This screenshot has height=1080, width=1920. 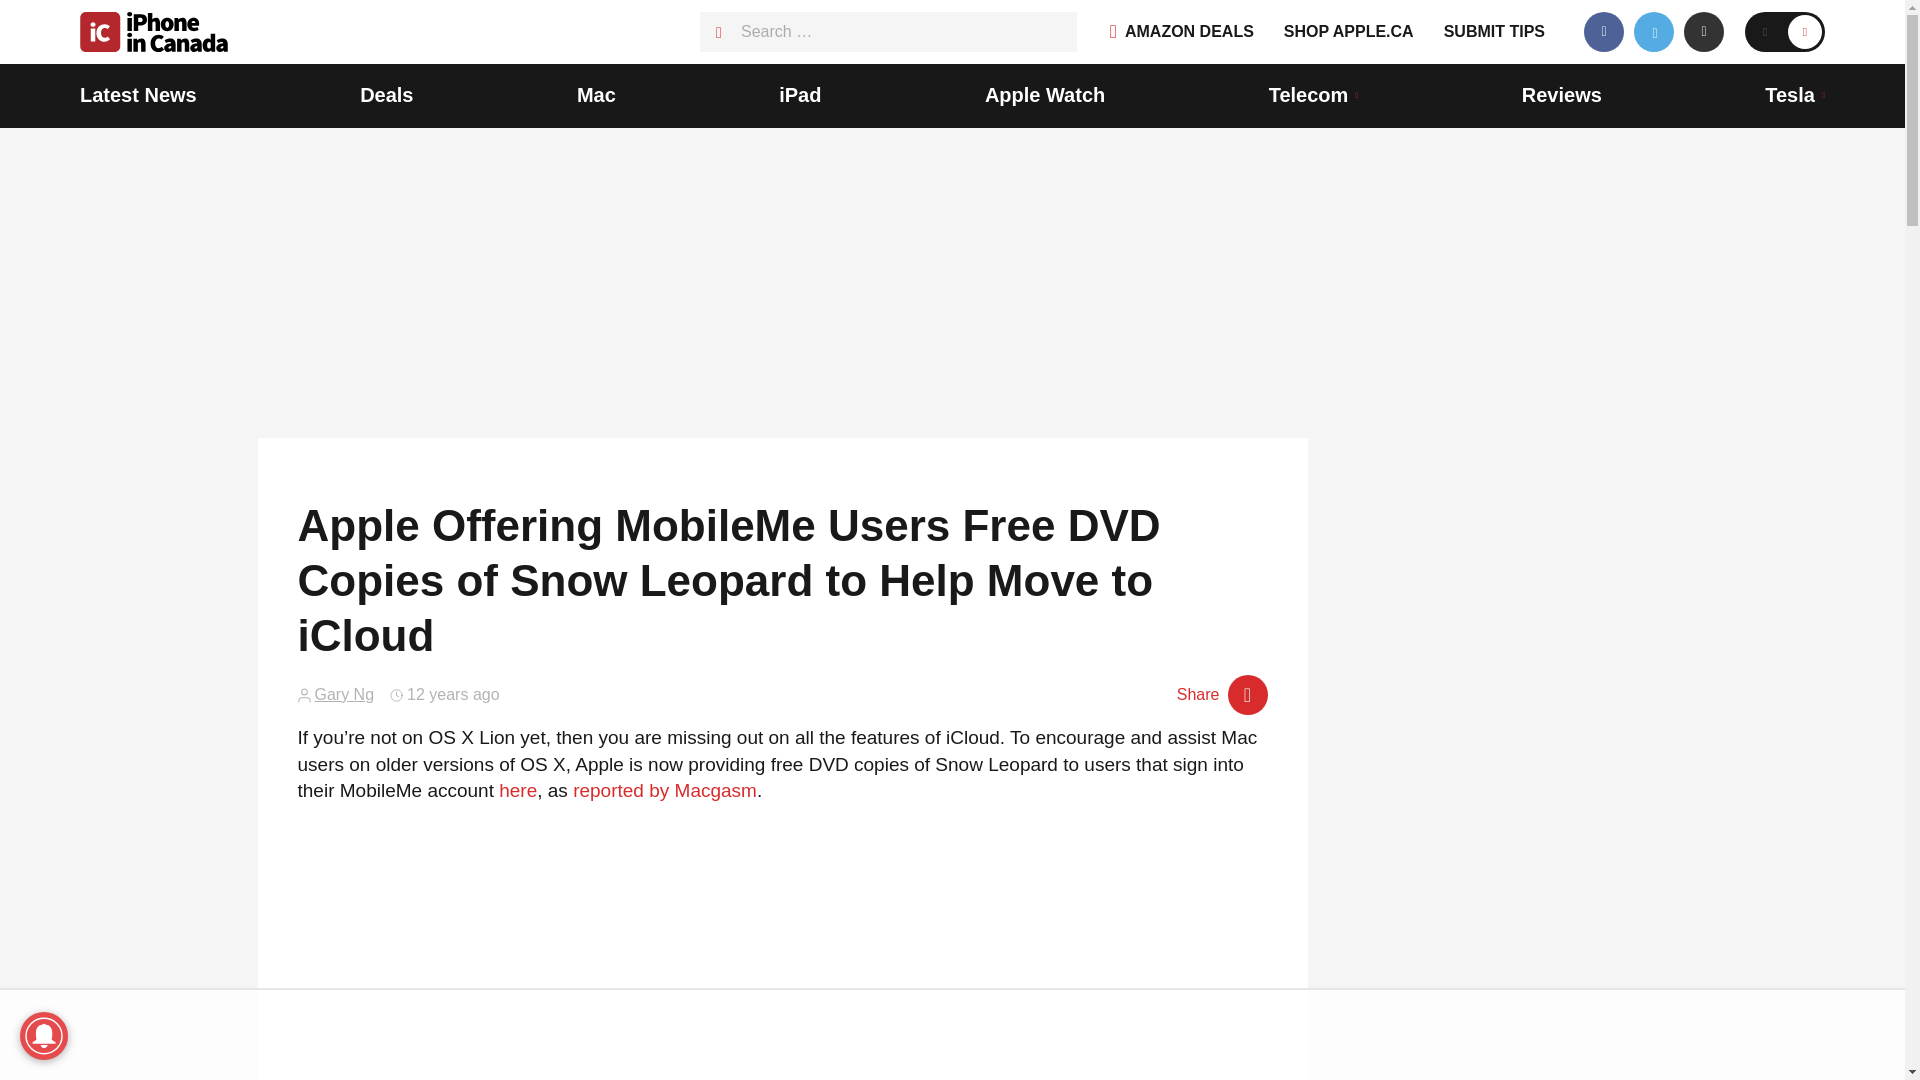 I want to click on here, so click(x=518, y=790).